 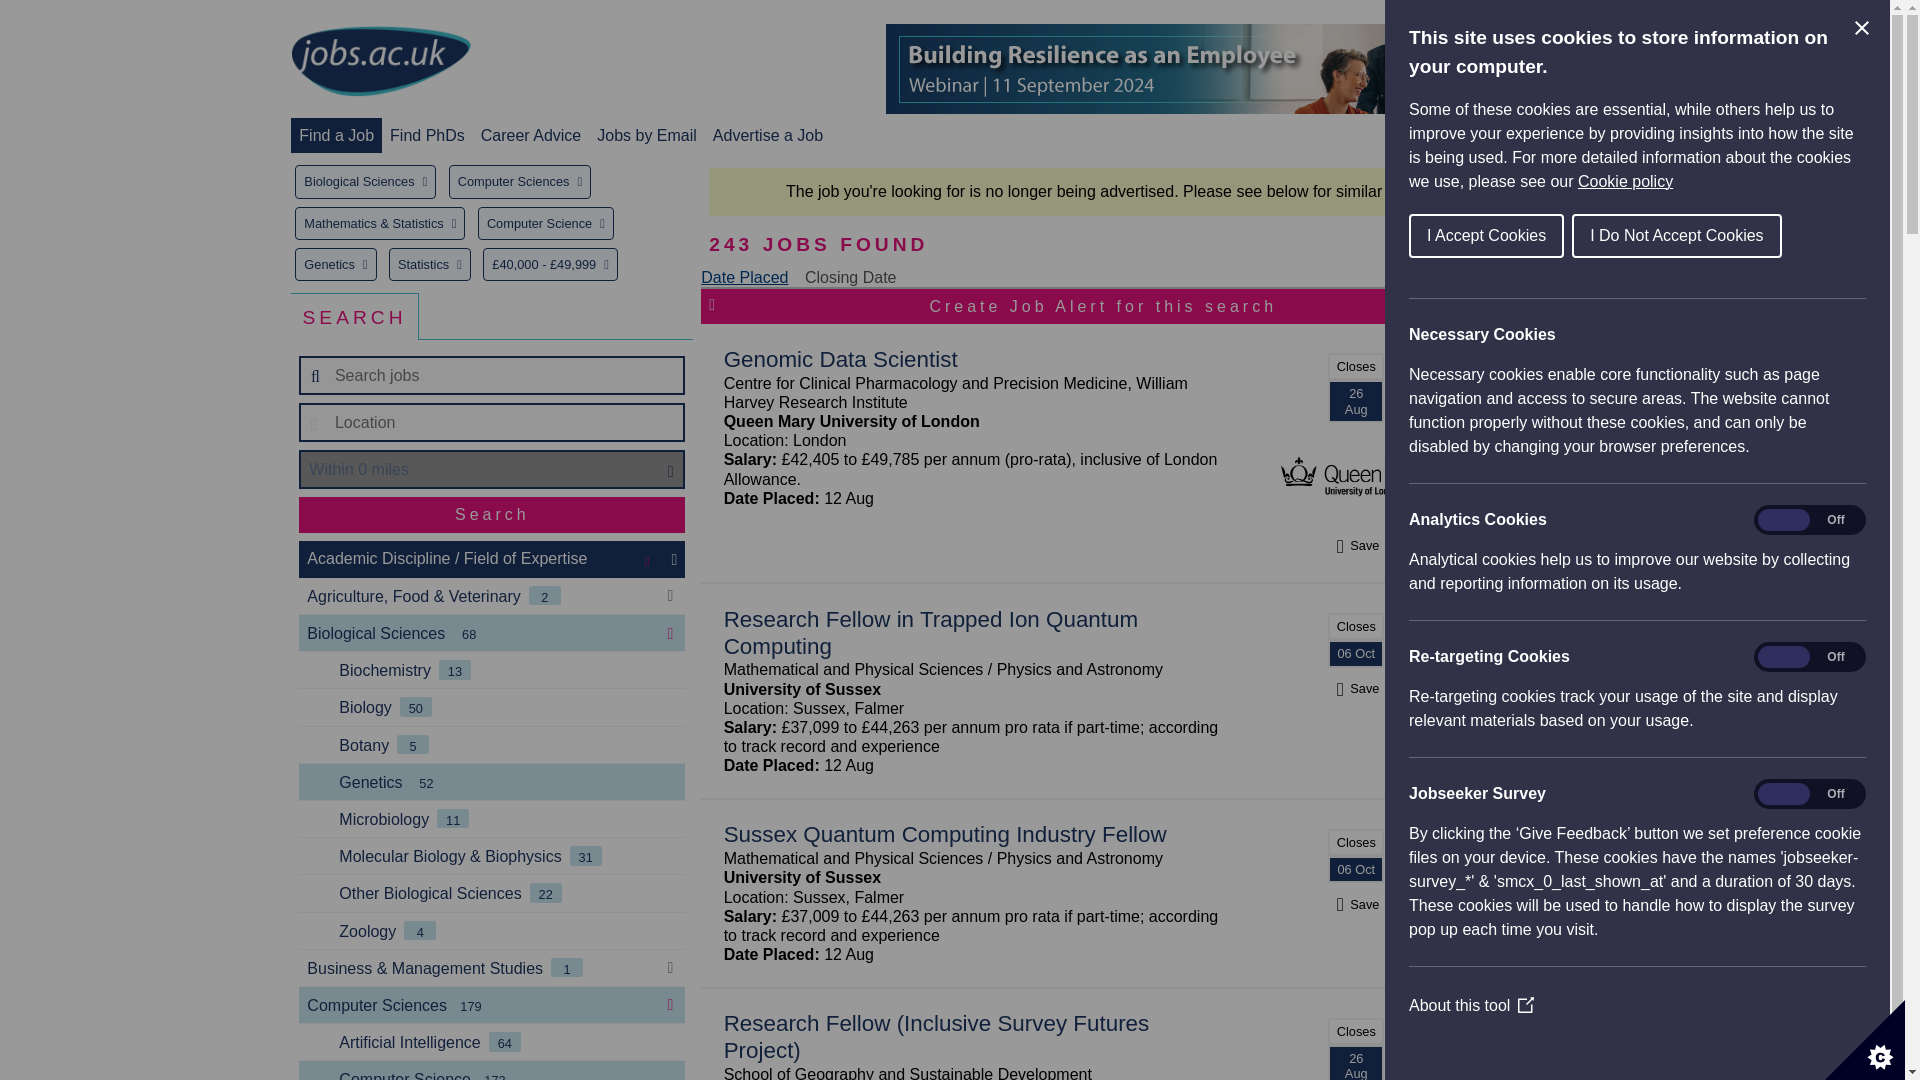 What do you see at coordinates (1460, 135) in the screenshot?
I see `Your Account` at bounding box center [1460, 135].